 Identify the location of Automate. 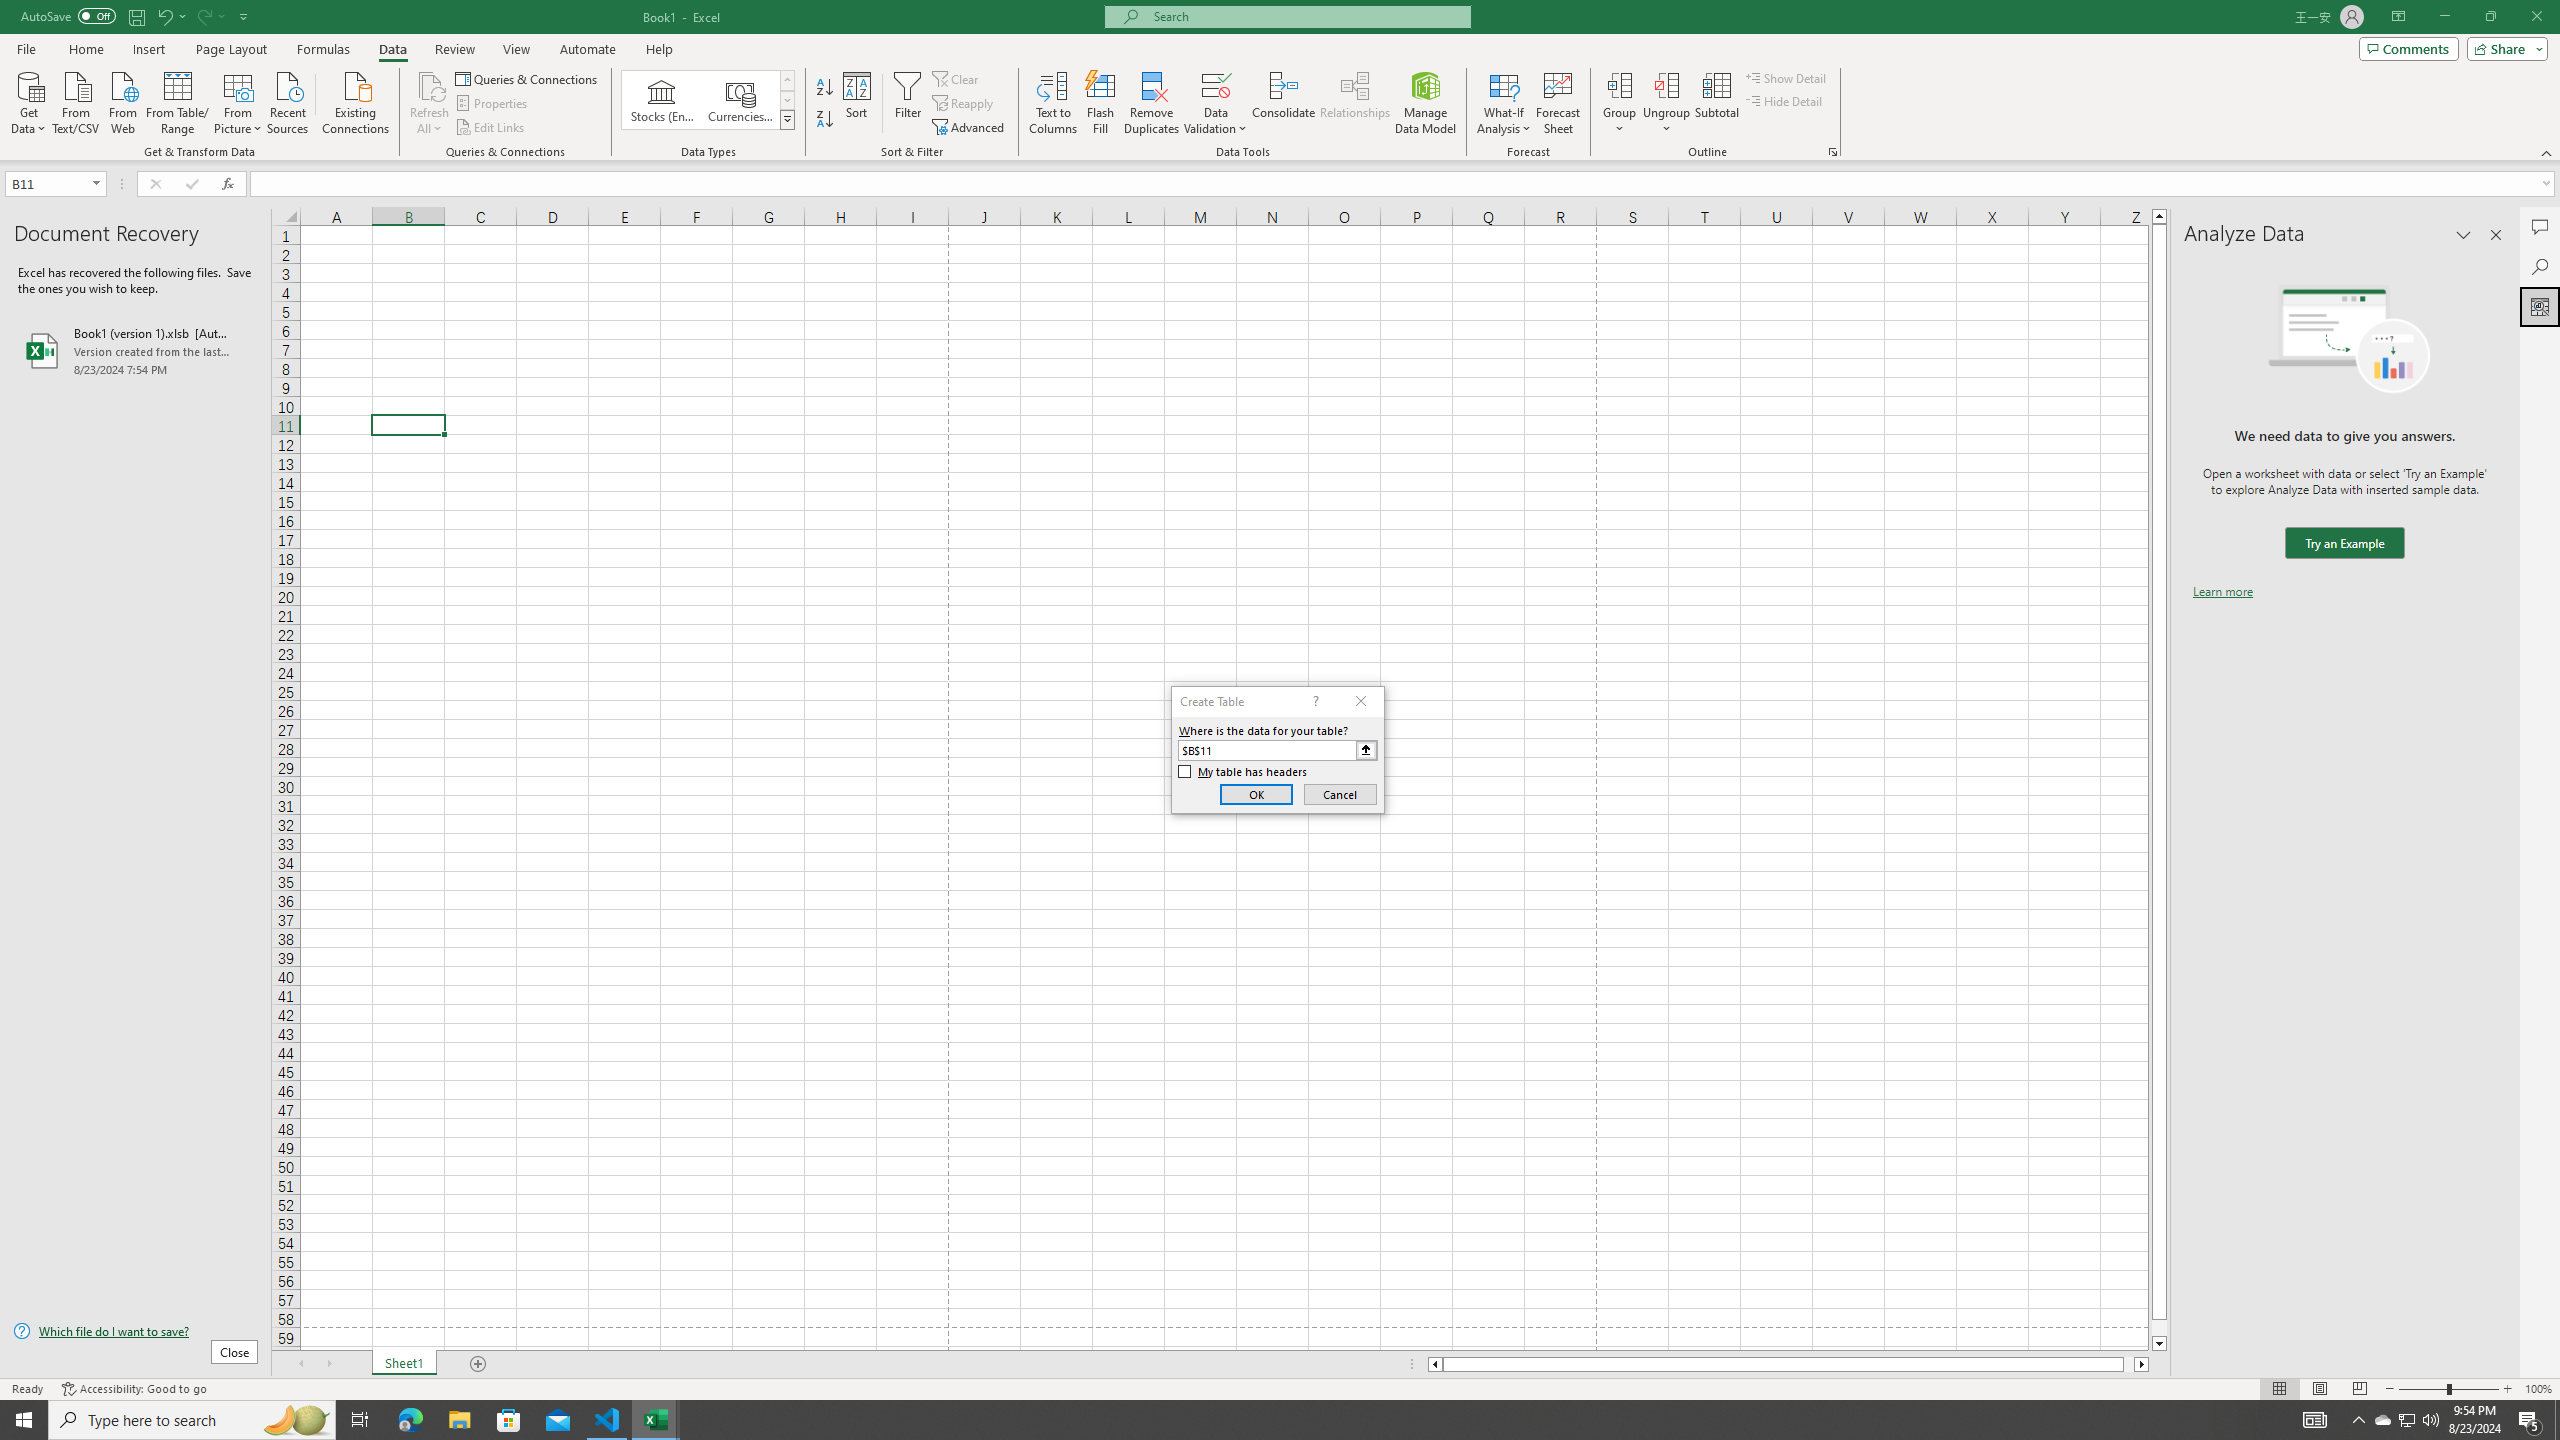
(588, 49).